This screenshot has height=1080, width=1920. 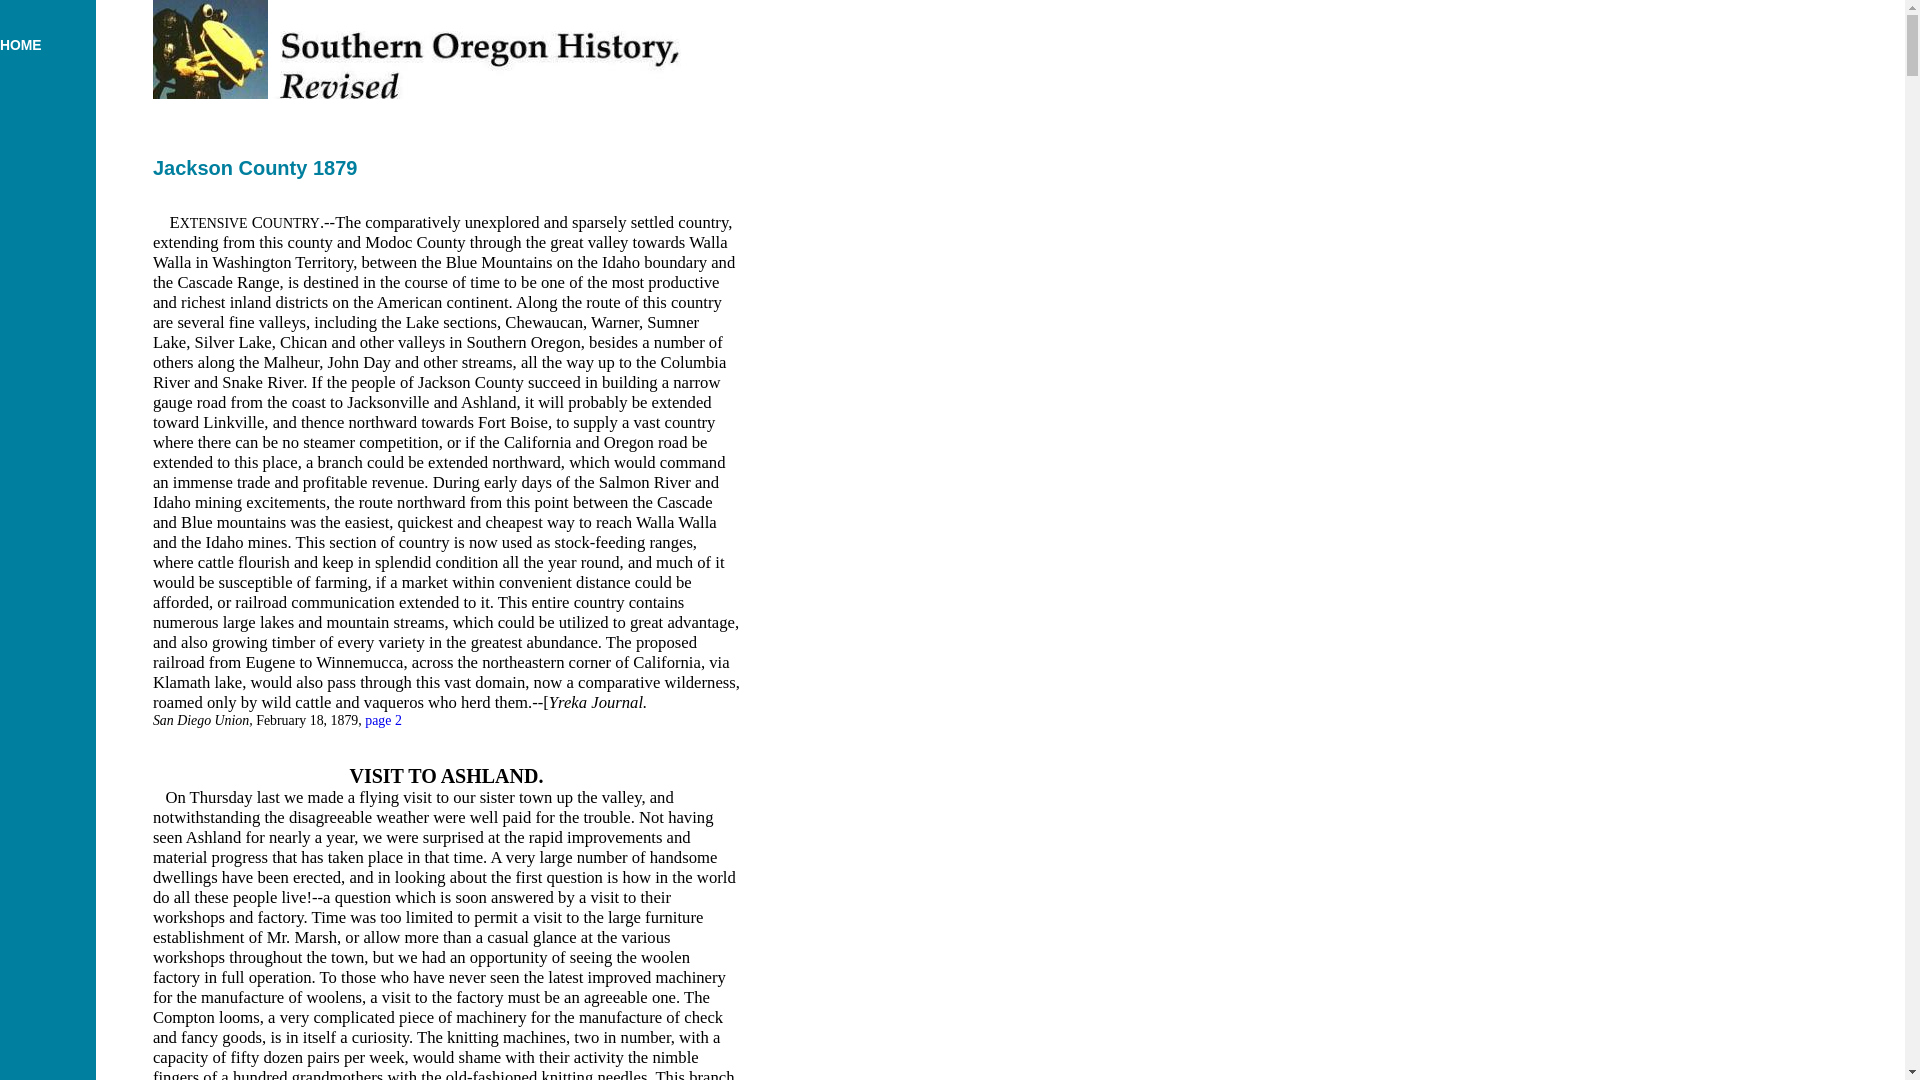 What do you see at coordinates (21, 44) in the screenshot?
I see `HOME` at bounding box center [21, 44].